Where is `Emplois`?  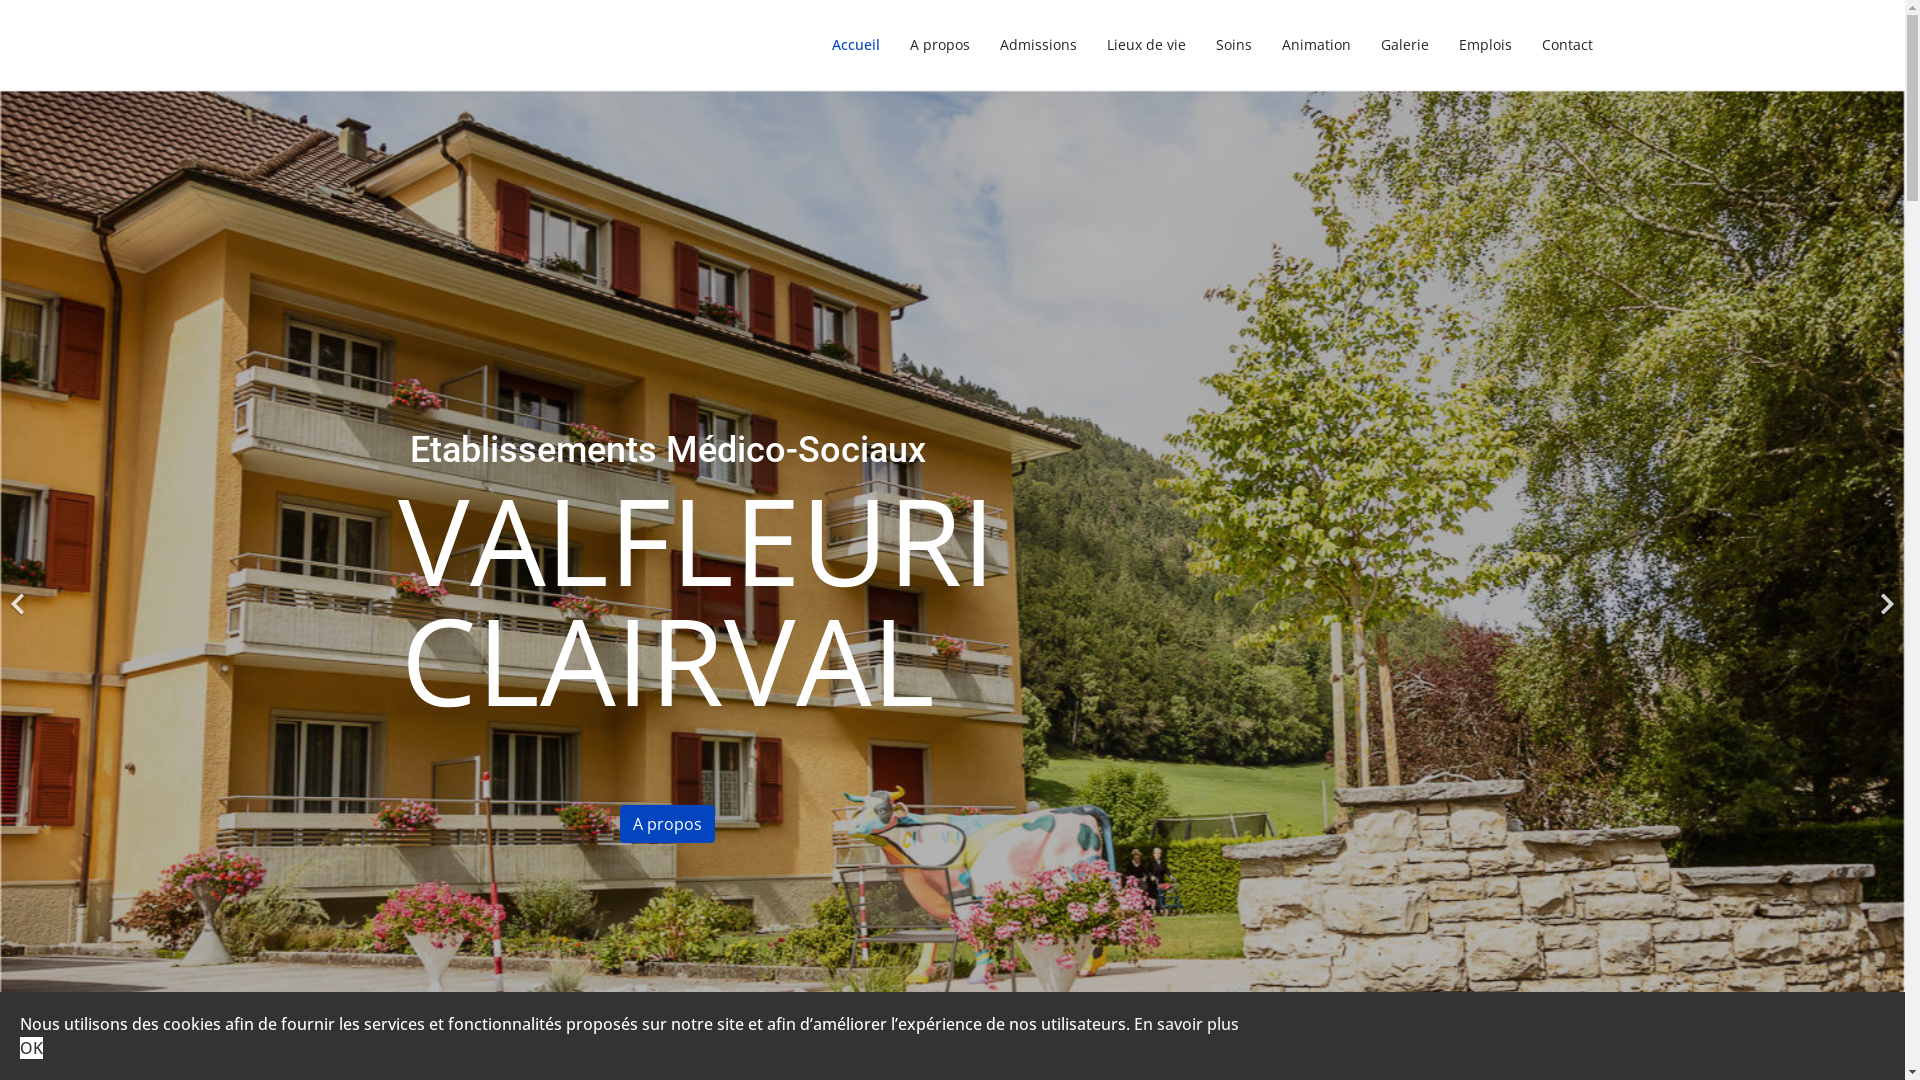
Emplois is located at coordinates (1486, 45).